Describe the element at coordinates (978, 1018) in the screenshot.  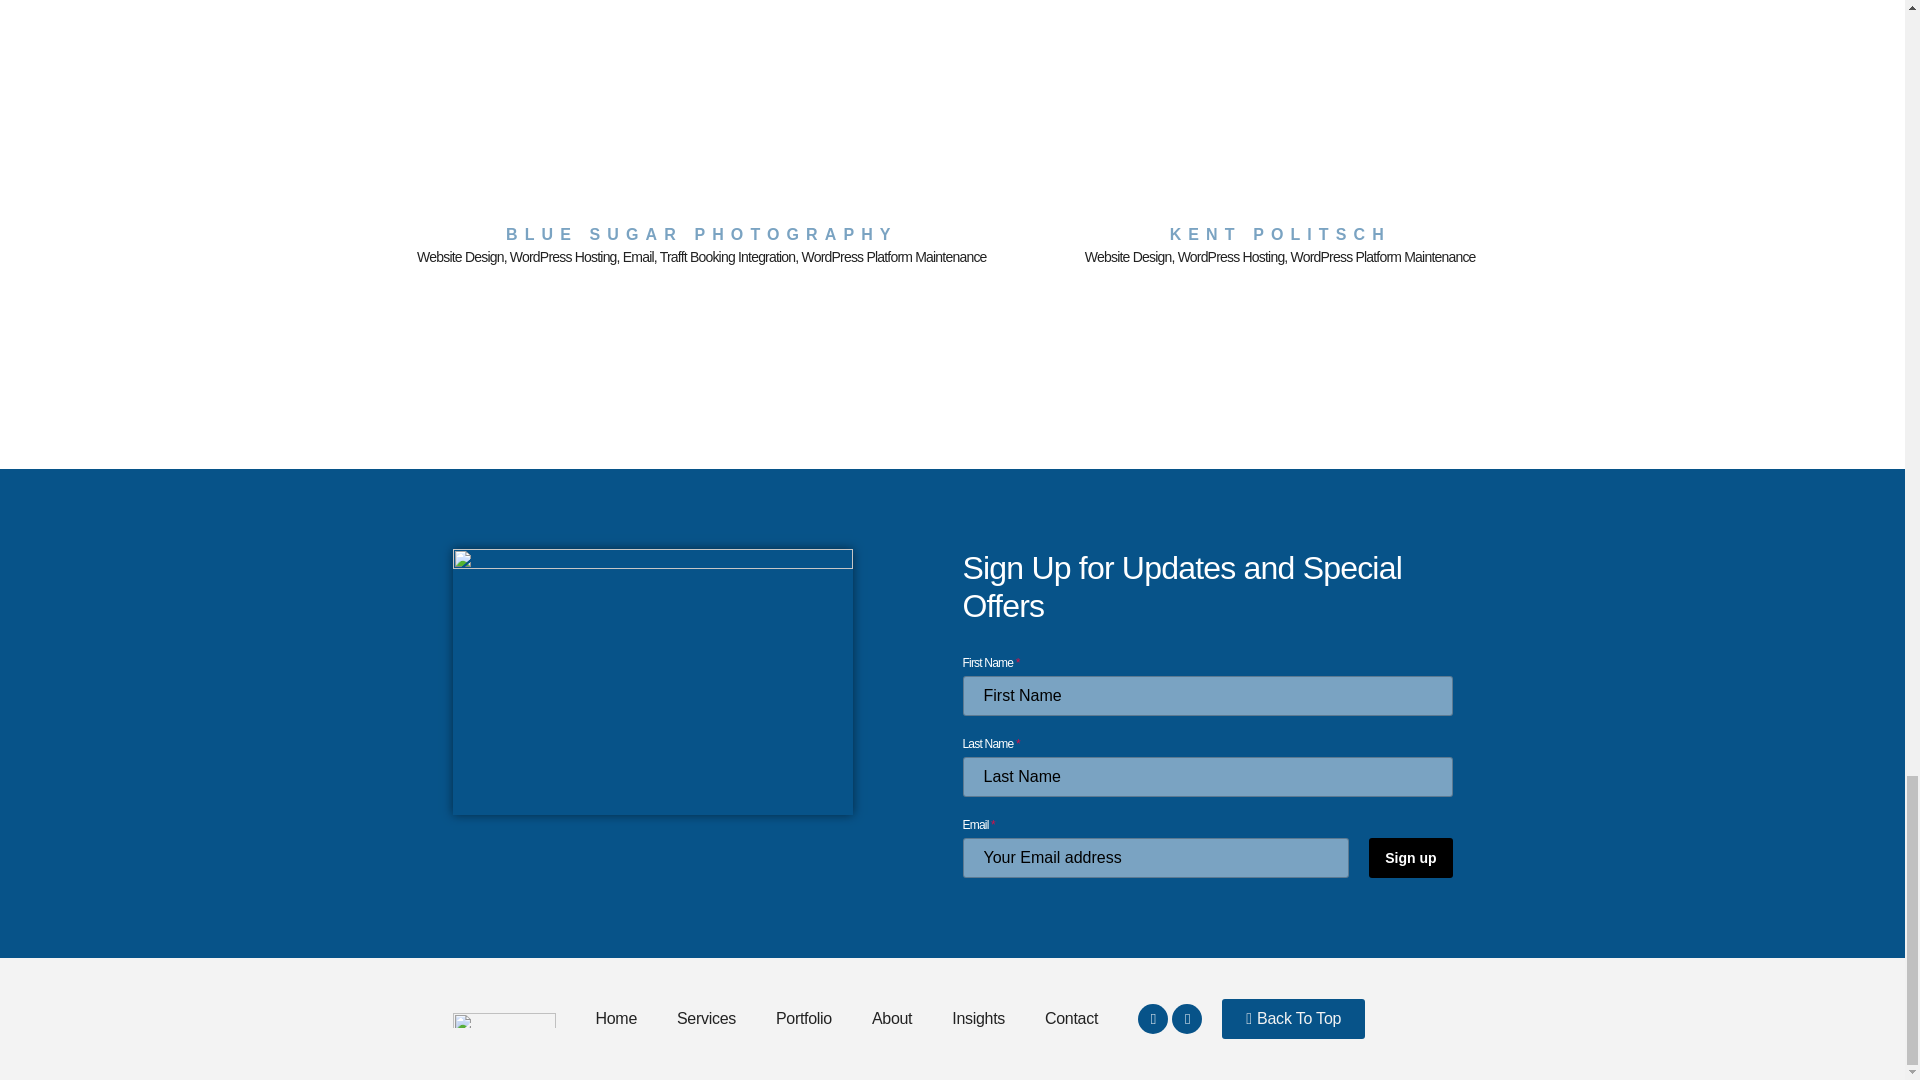
I see `Insights` at that location.